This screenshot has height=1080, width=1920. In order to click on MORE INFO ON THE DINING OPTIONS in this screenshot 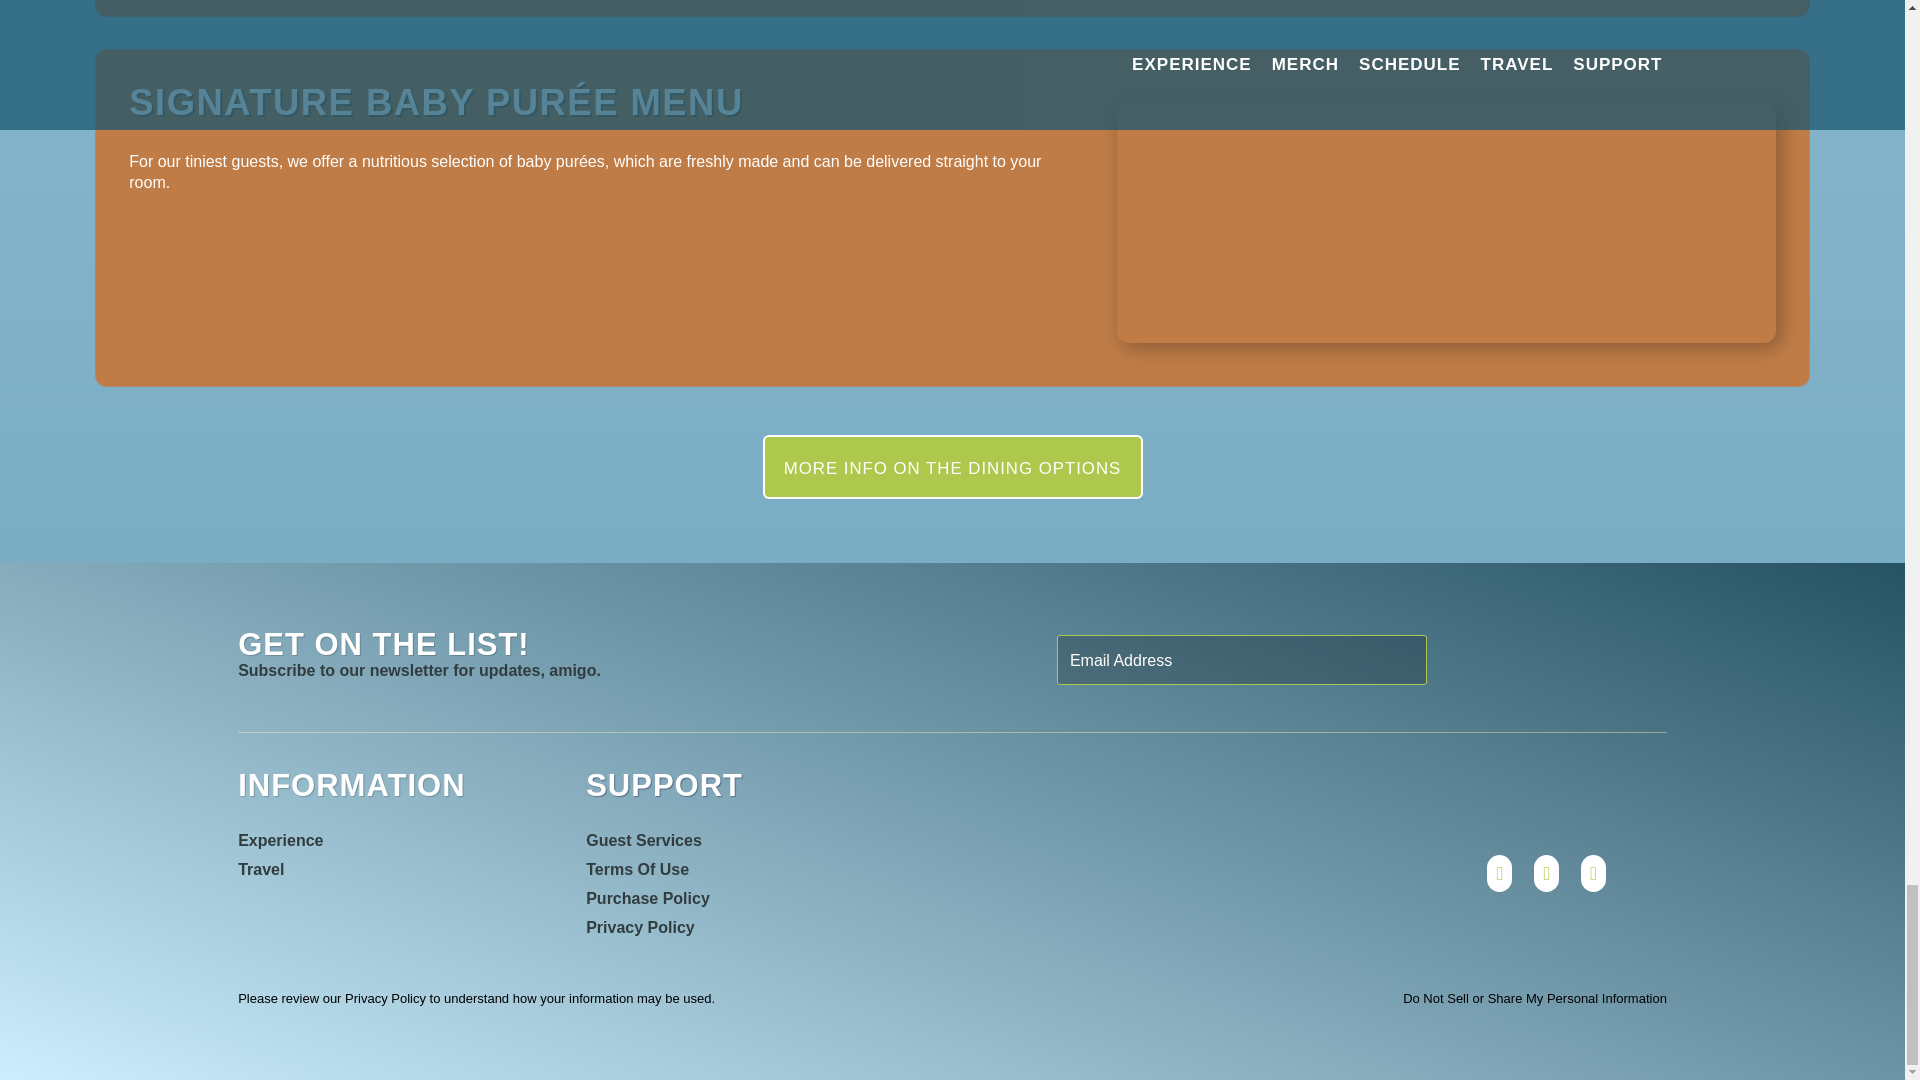, I will do `click(952, 466)`.